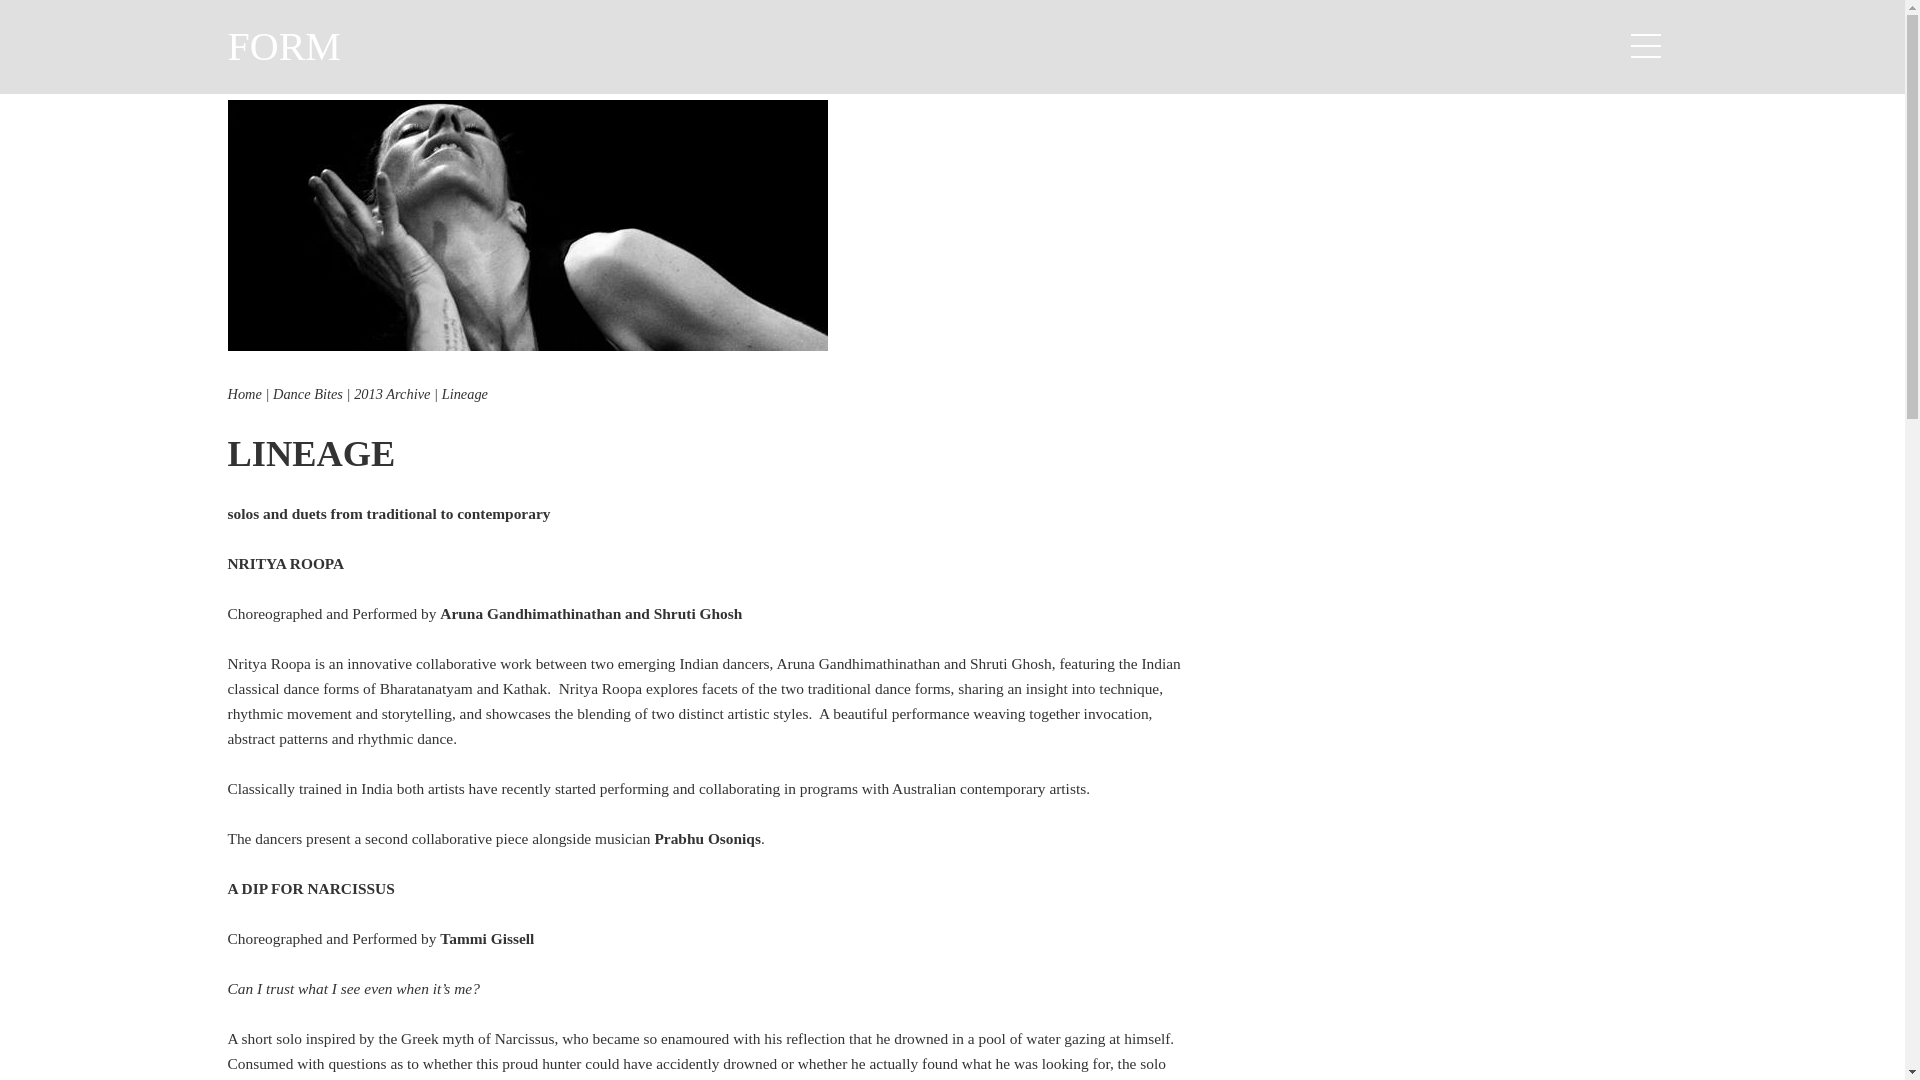  I want to click on FORM, so click(284, 46).